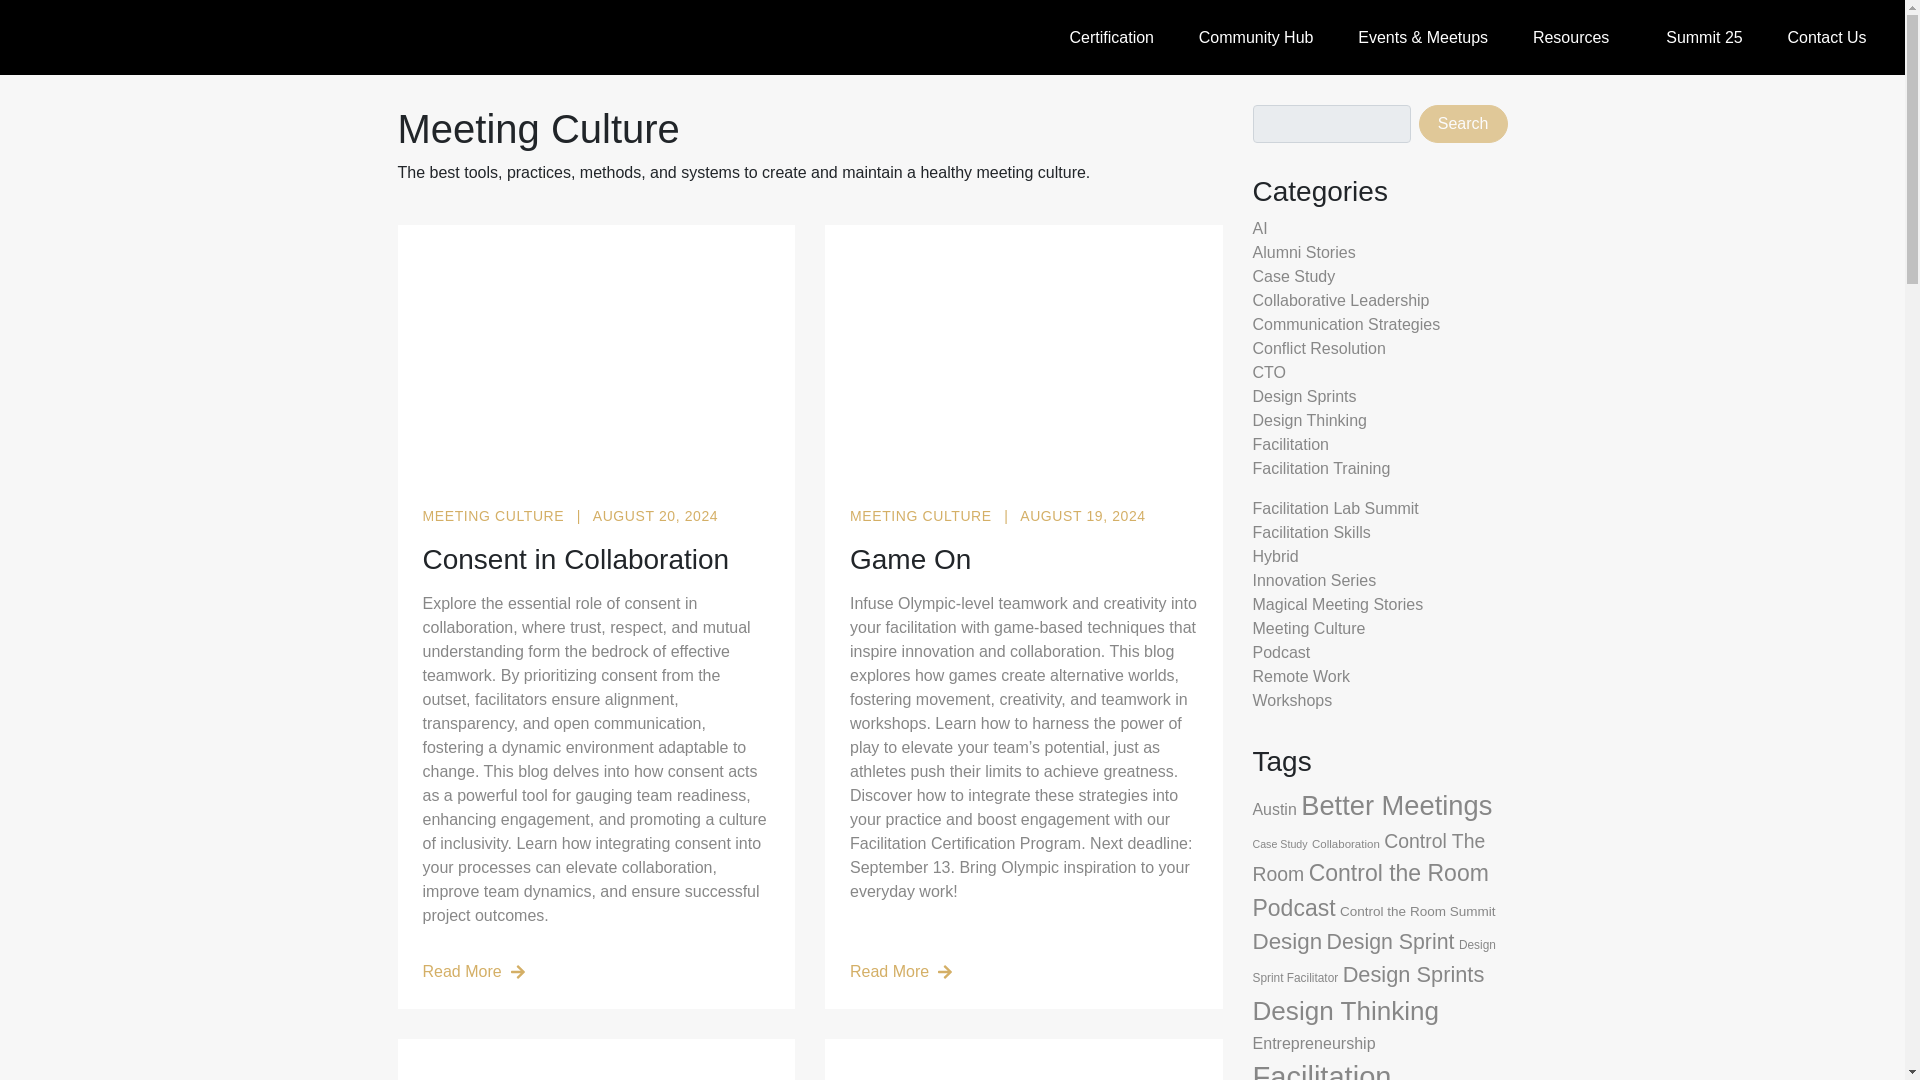  What do you see at coordinates (596, 972) in the screenshot?
I see `Read More` at bounding box center [596, 972].